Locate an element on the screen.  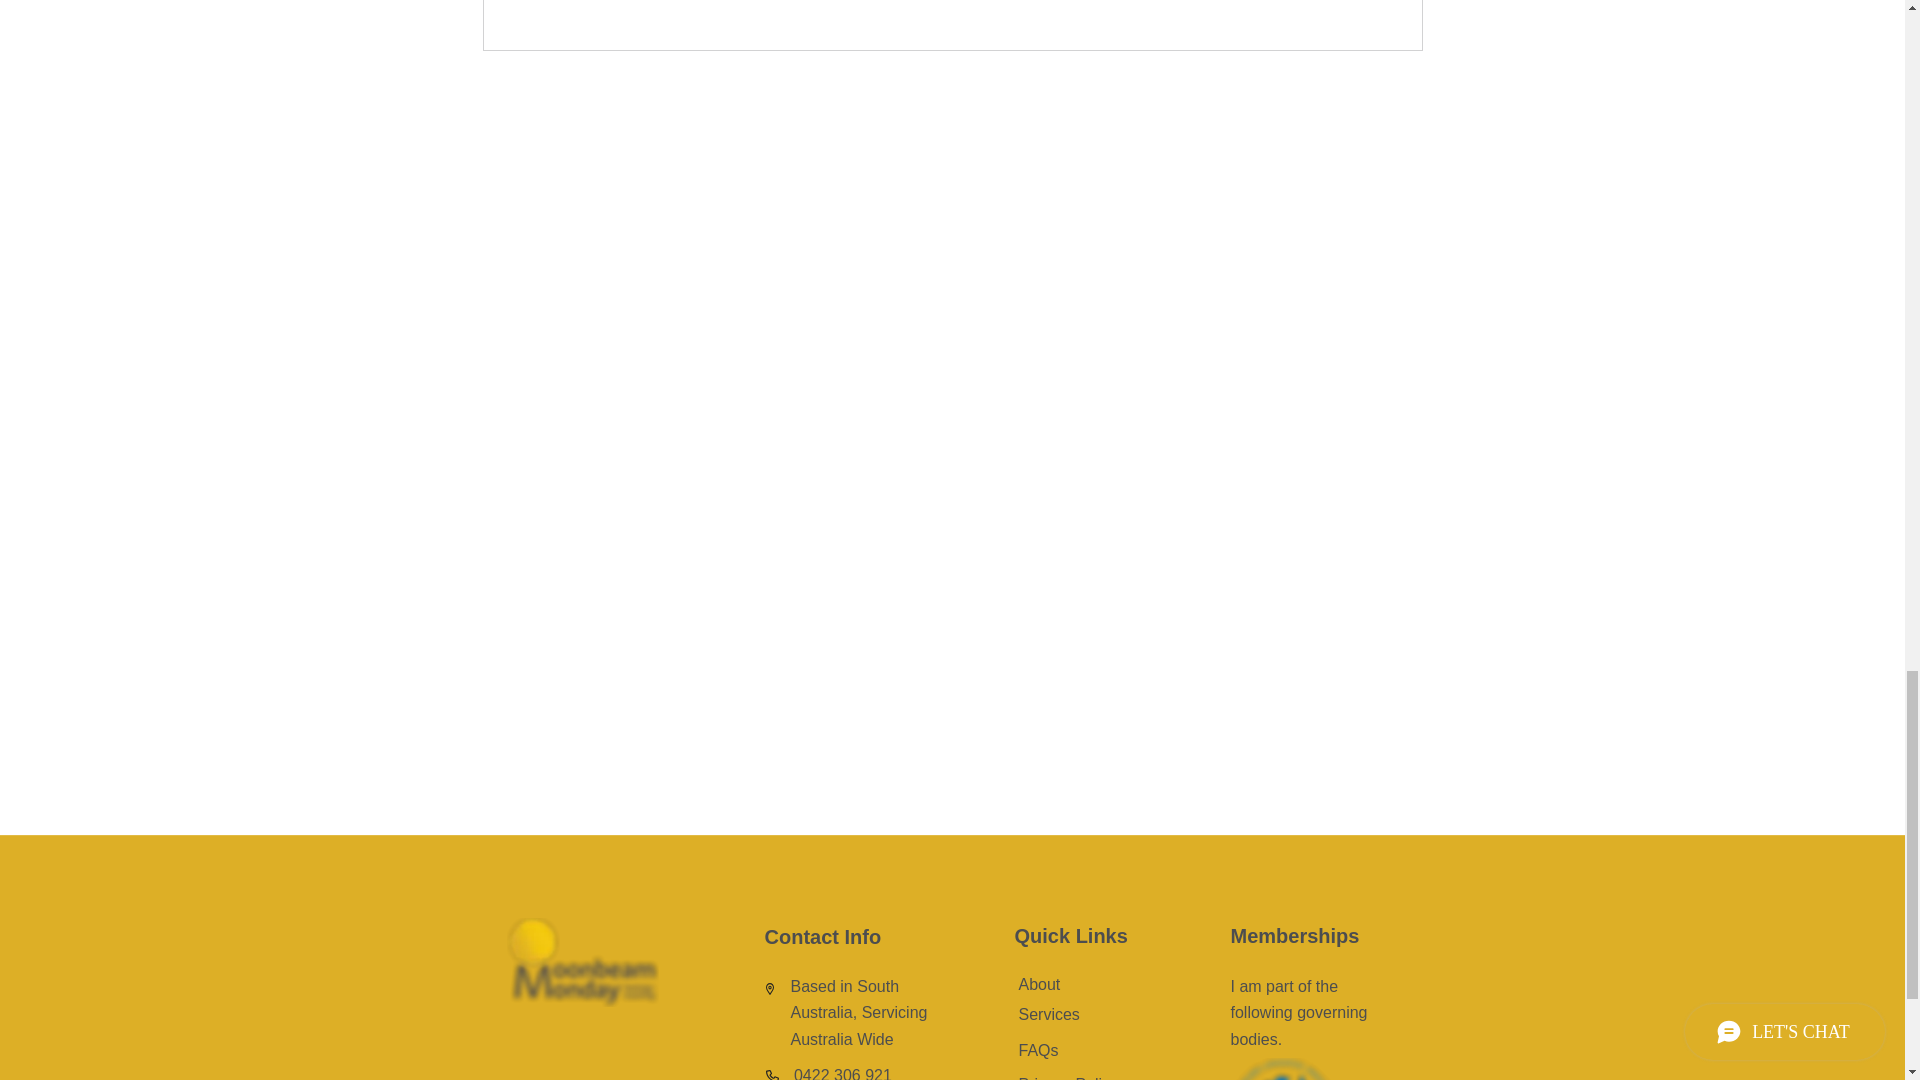
About is located at coordinates (1038, 984).